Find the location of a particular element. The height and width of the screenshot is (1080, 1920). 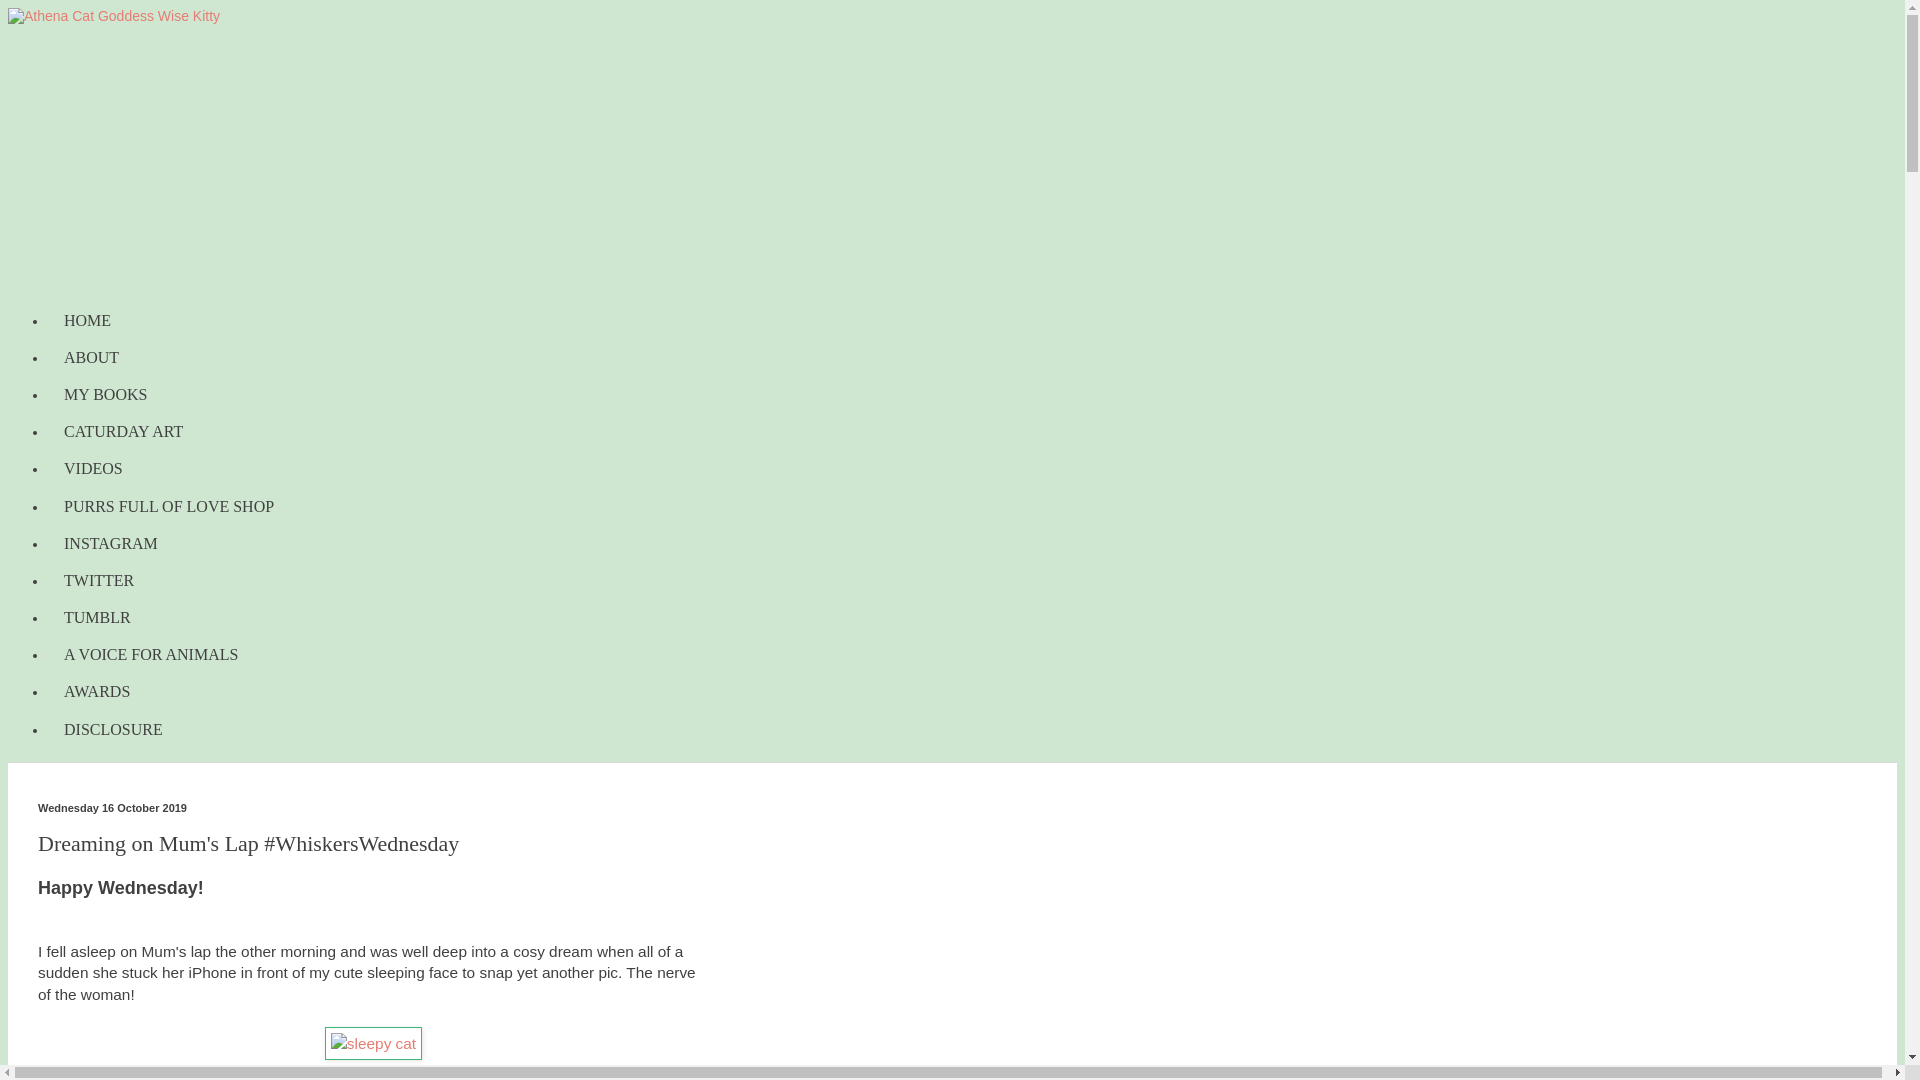

DISCLOSURE is located at coordinates (113, 729).